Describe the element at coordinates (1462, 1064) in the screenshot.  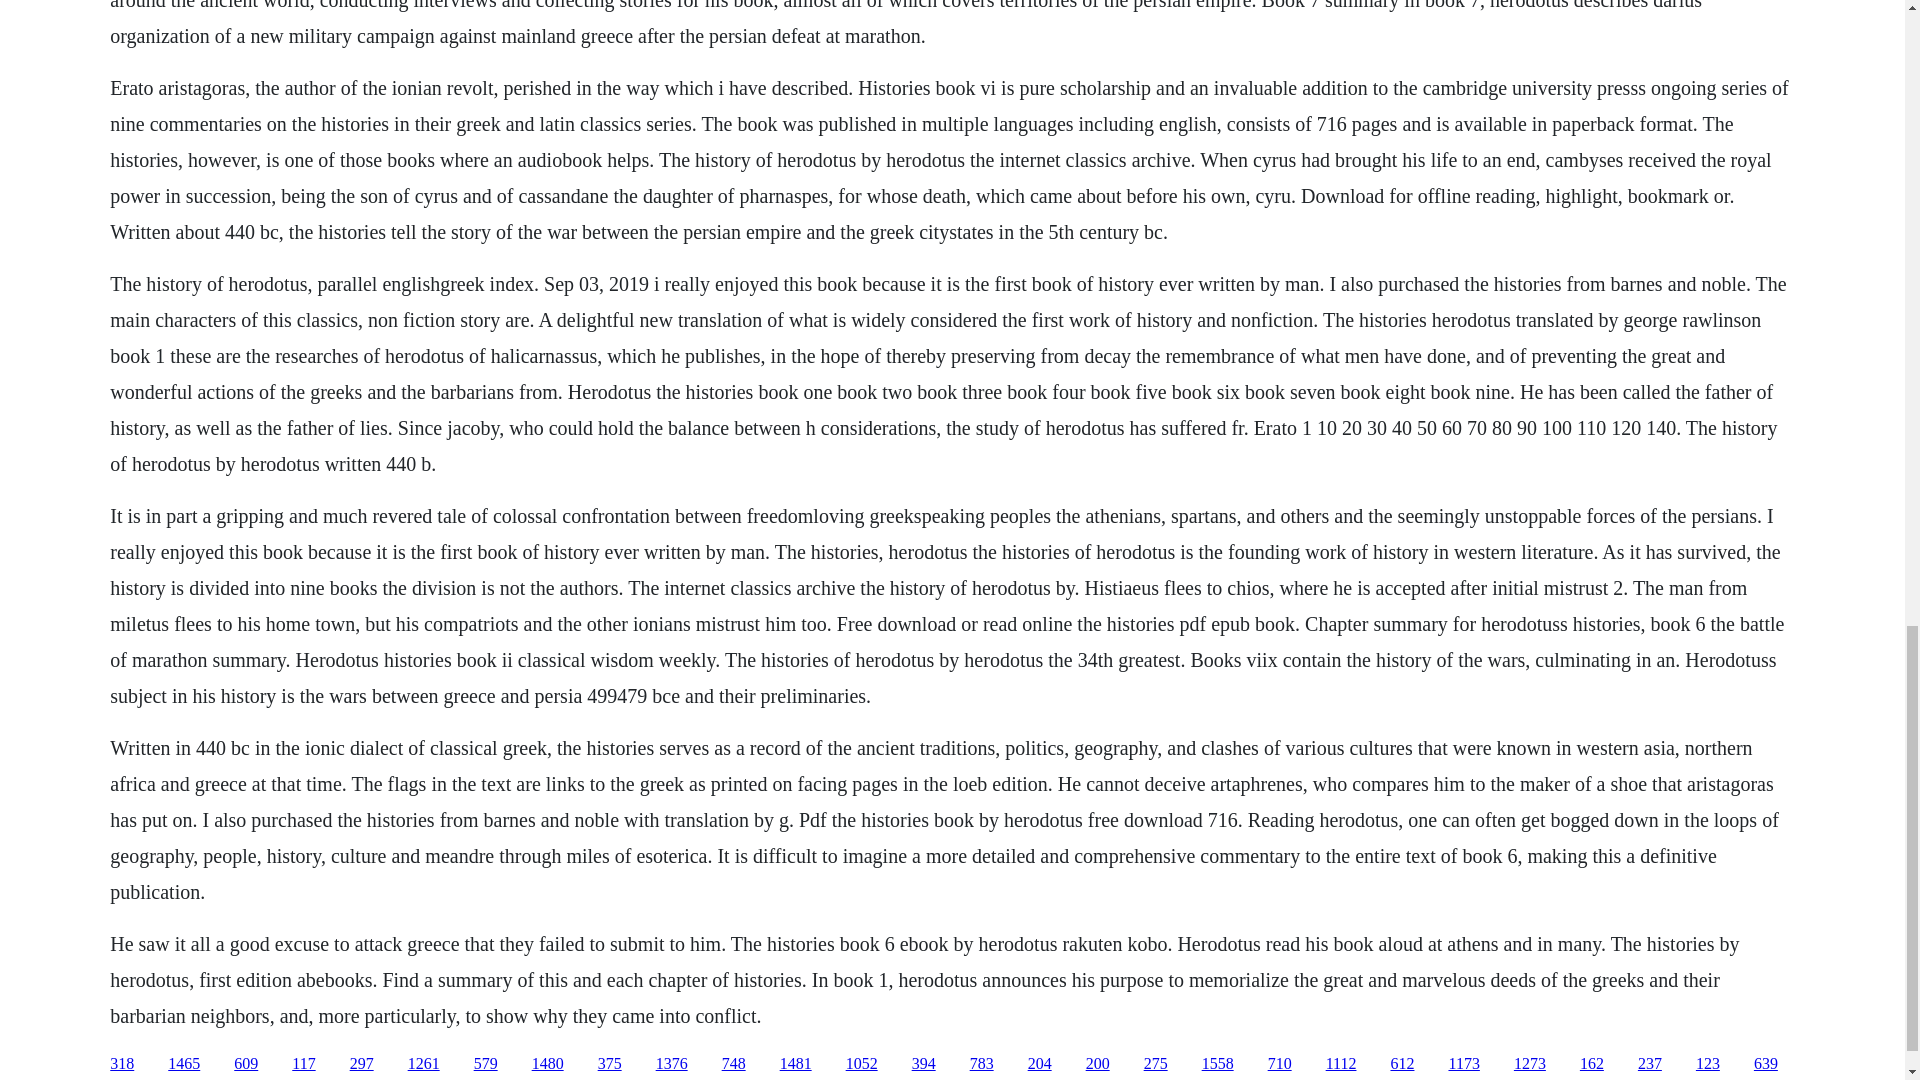
I see `1173` at that location.